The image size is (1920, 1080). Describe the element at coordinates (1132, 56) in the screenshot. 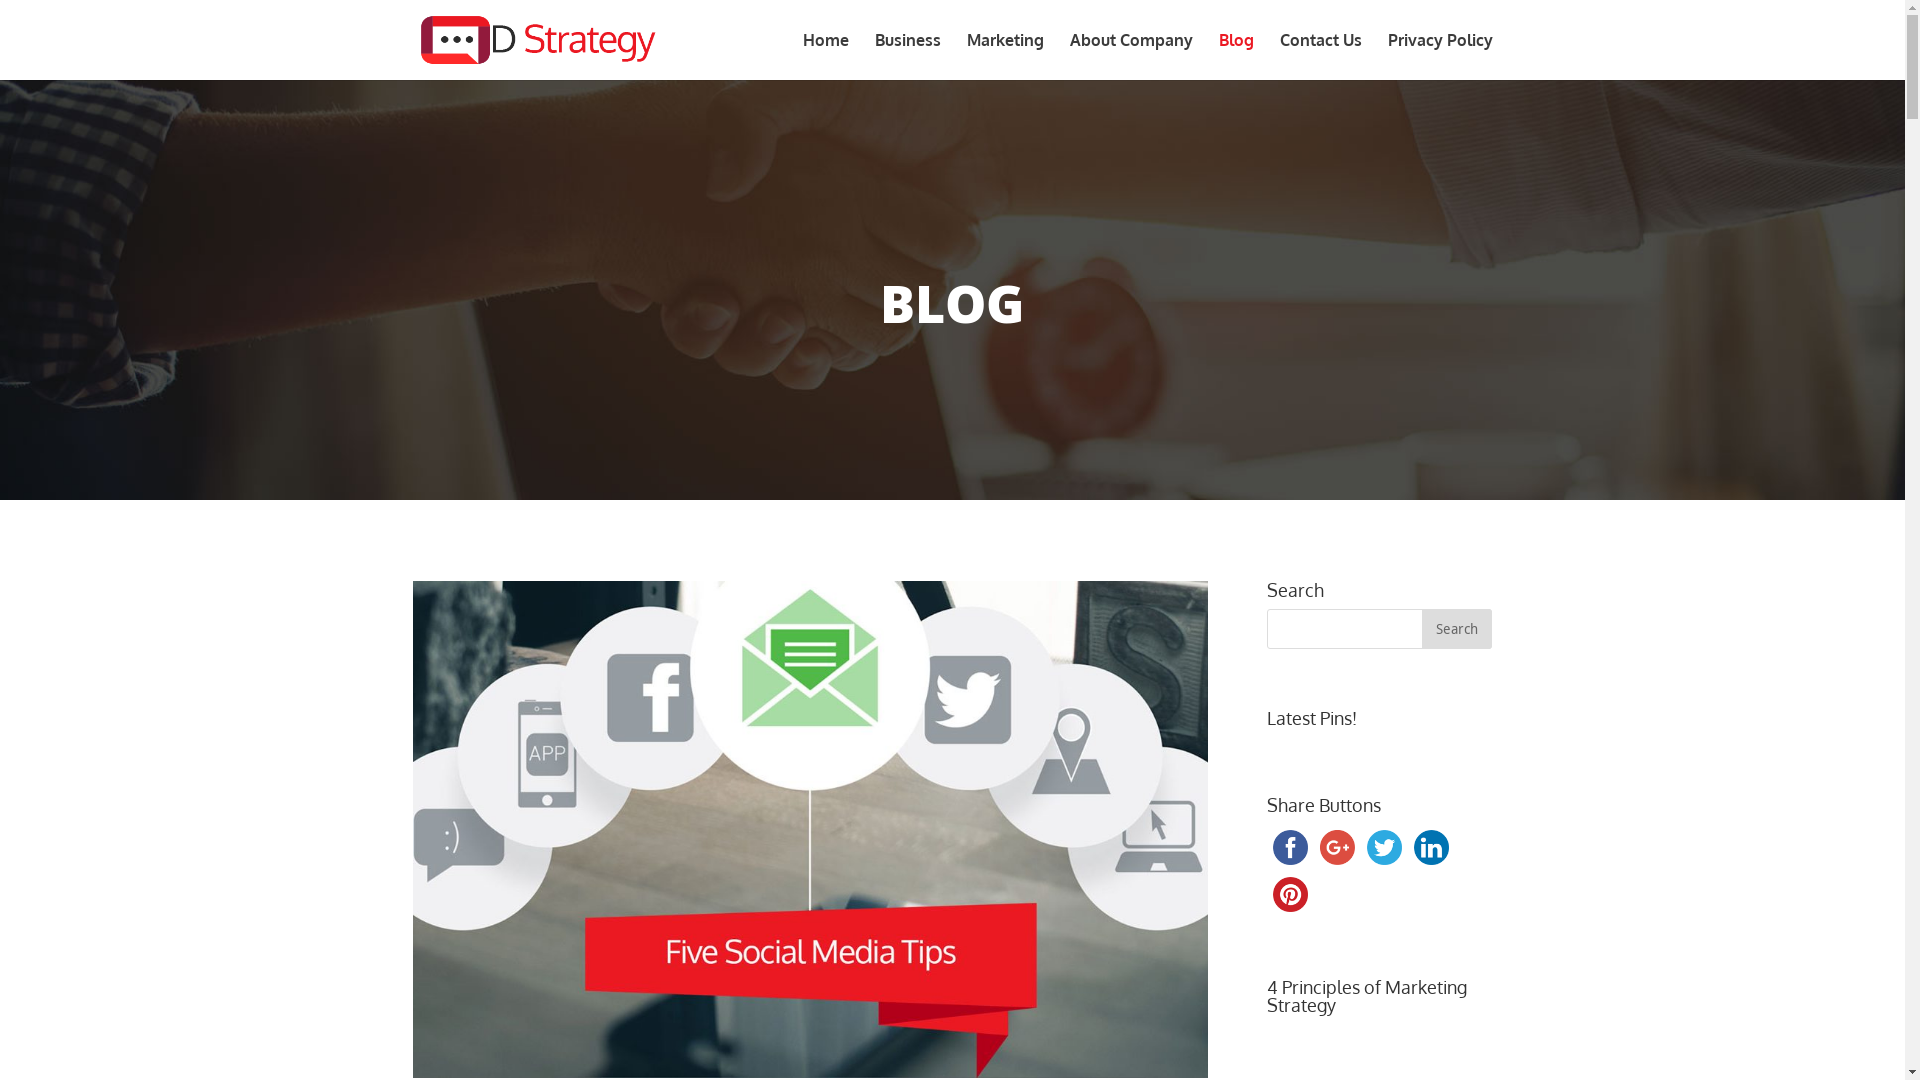

I see `About Company` at that location.